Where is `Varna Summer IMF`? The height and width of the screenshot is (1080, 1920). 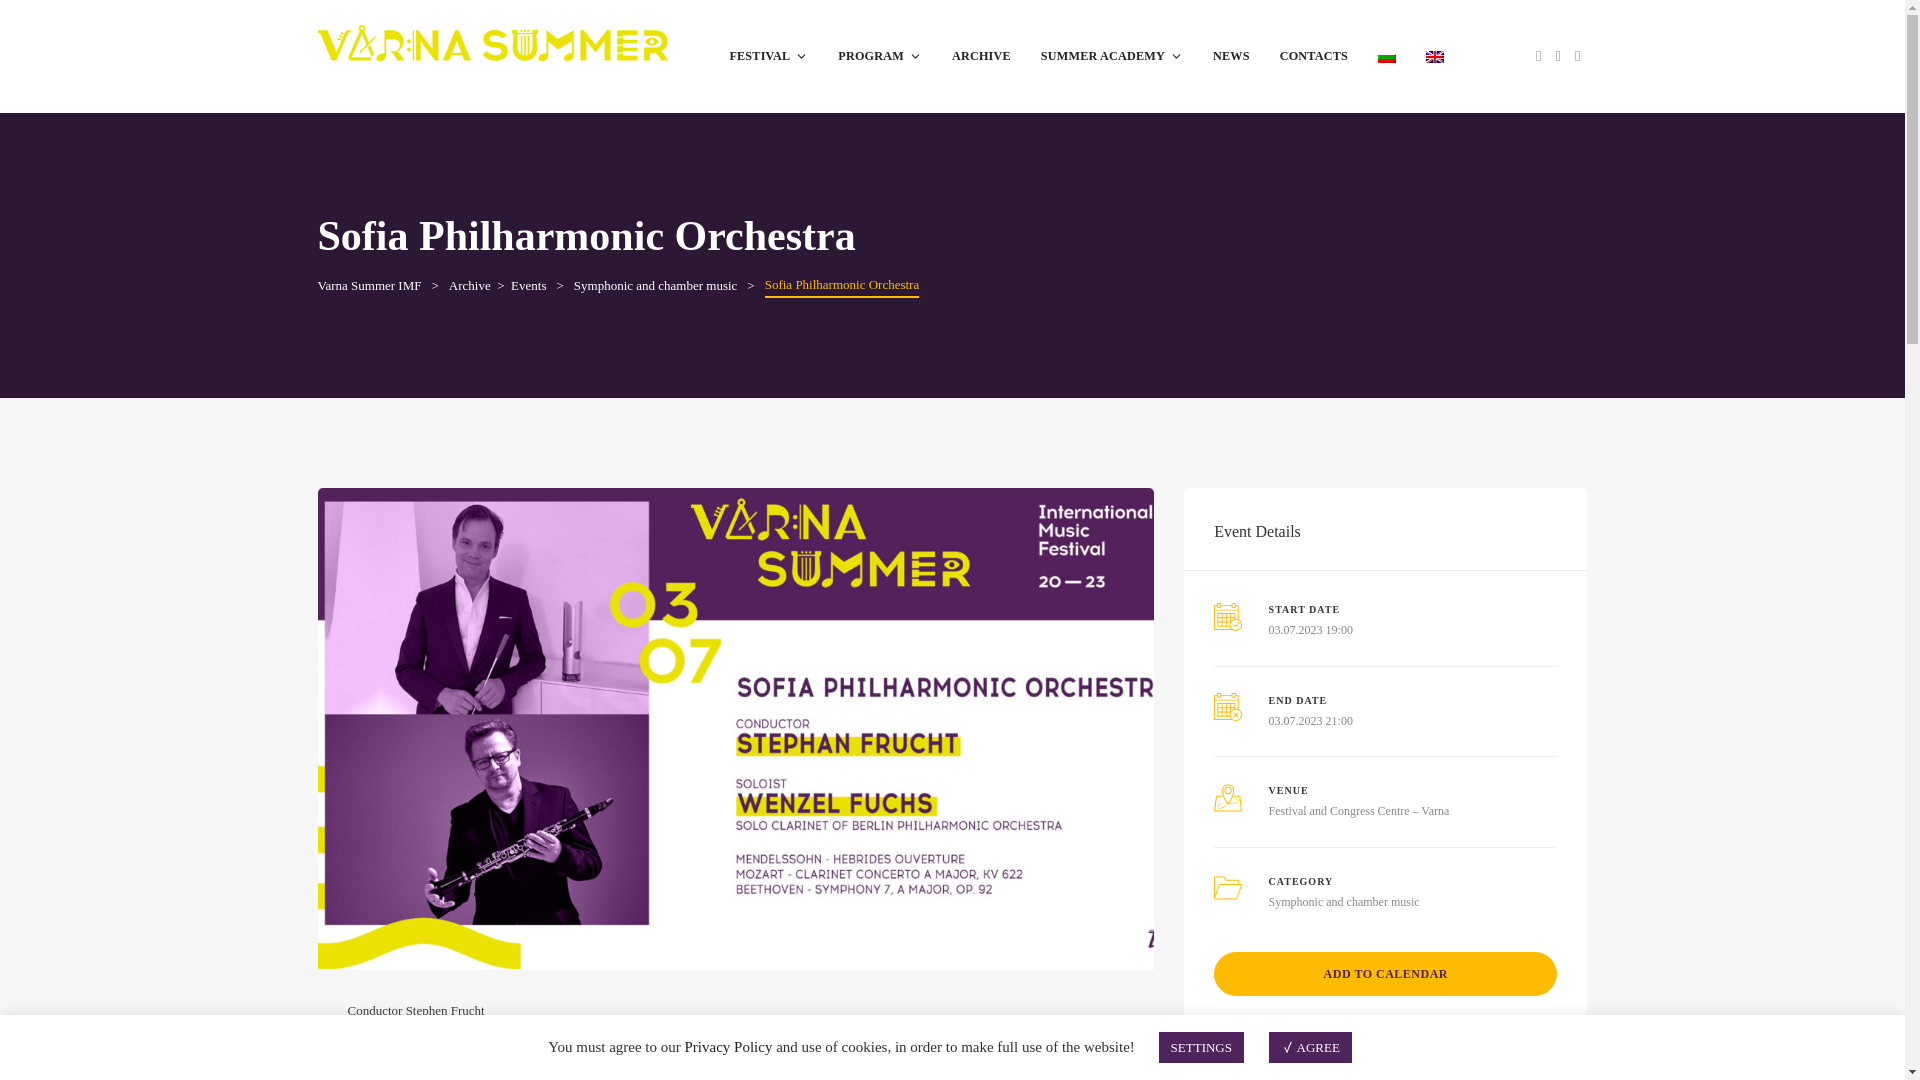
Varna Summer IMF is located at coordinates (370, 284).